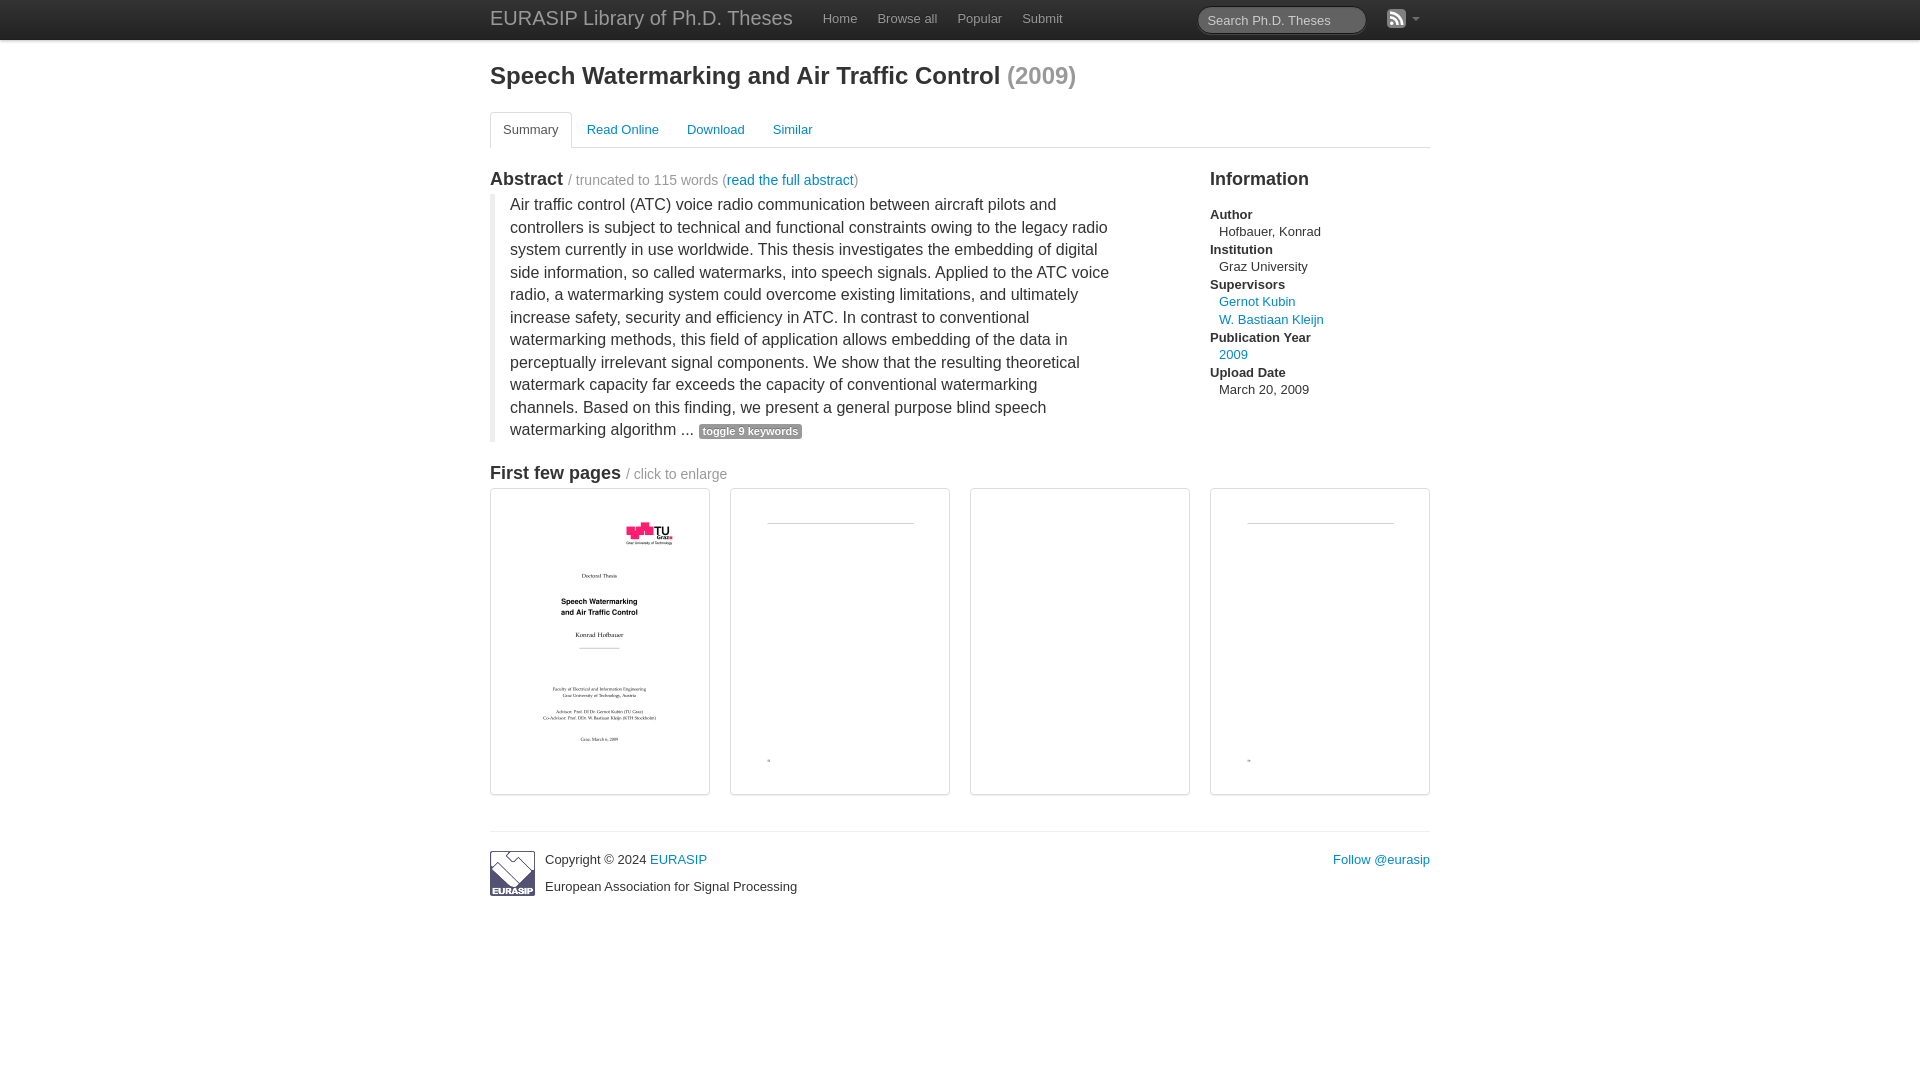  I want to click on Download, so click(716, 130).